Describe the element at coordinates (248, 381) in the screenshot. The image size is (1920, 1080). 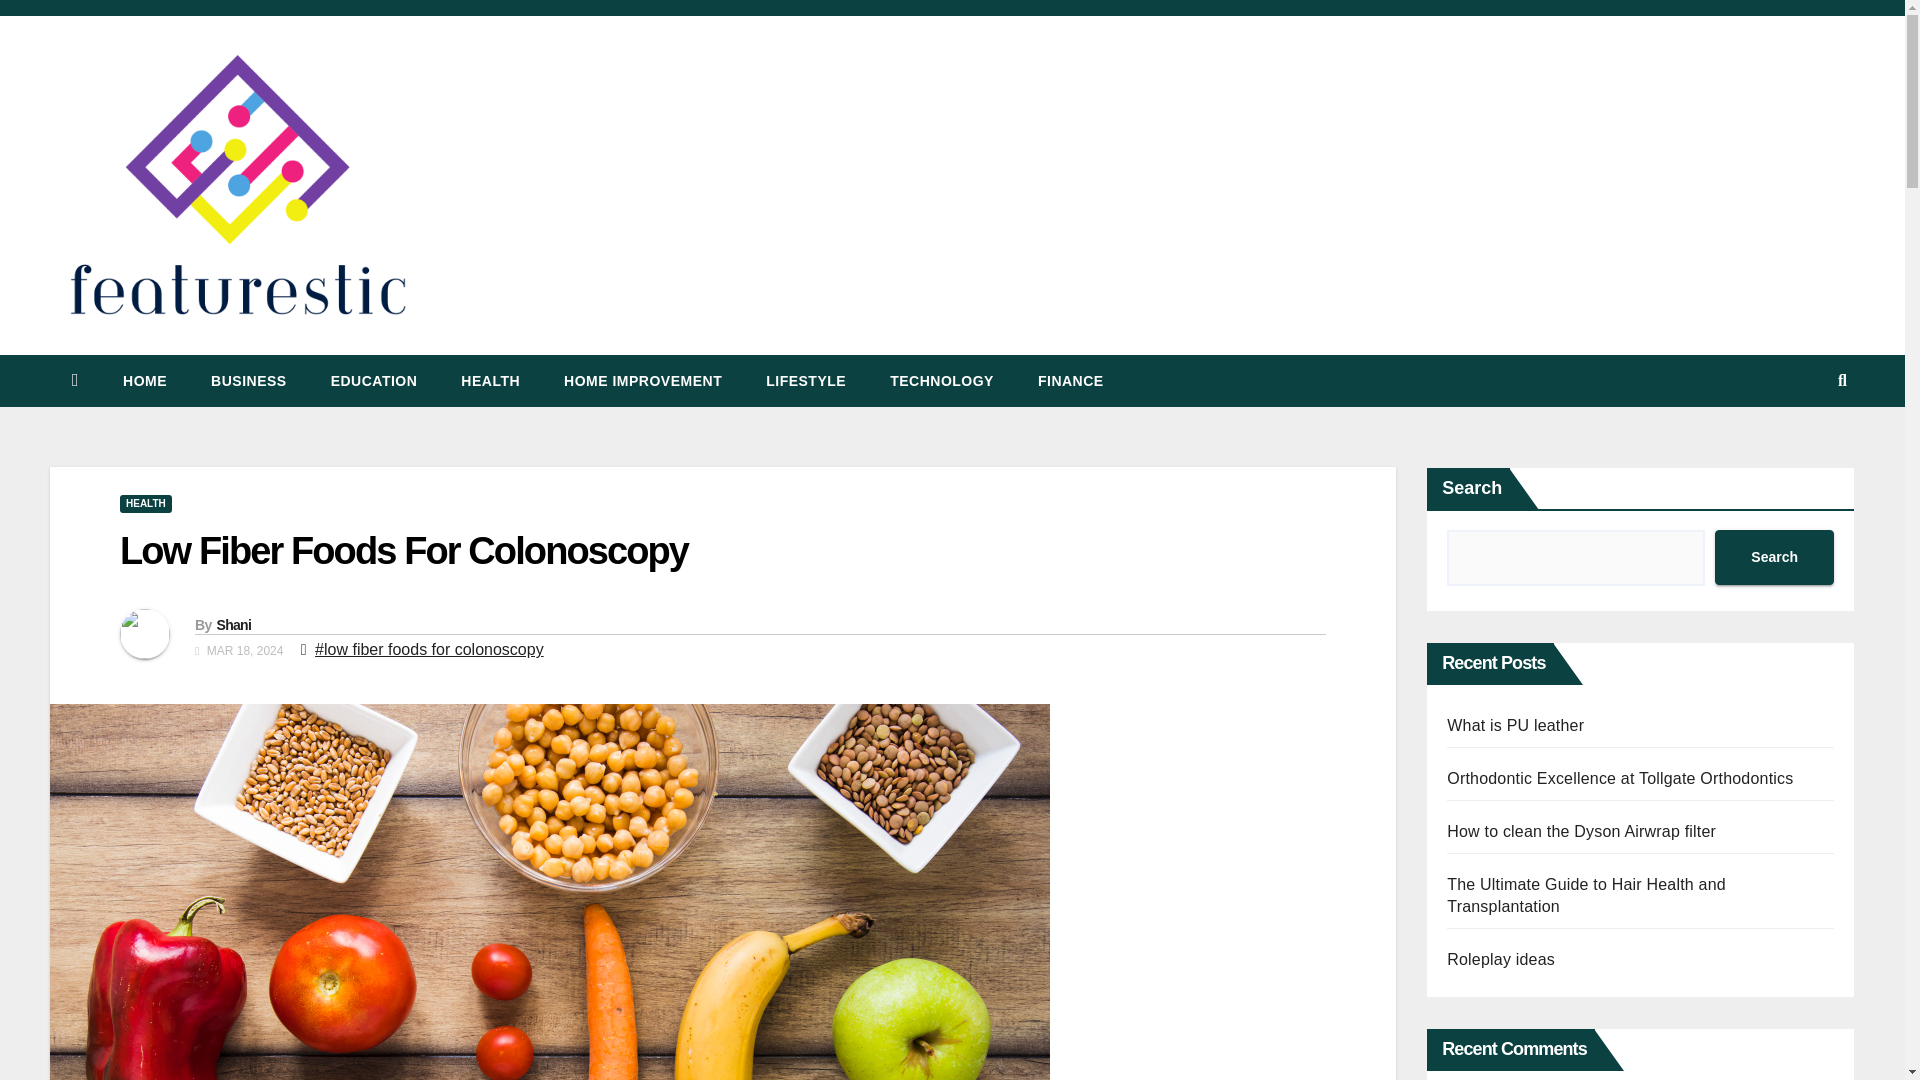
I see `Business` at that location.